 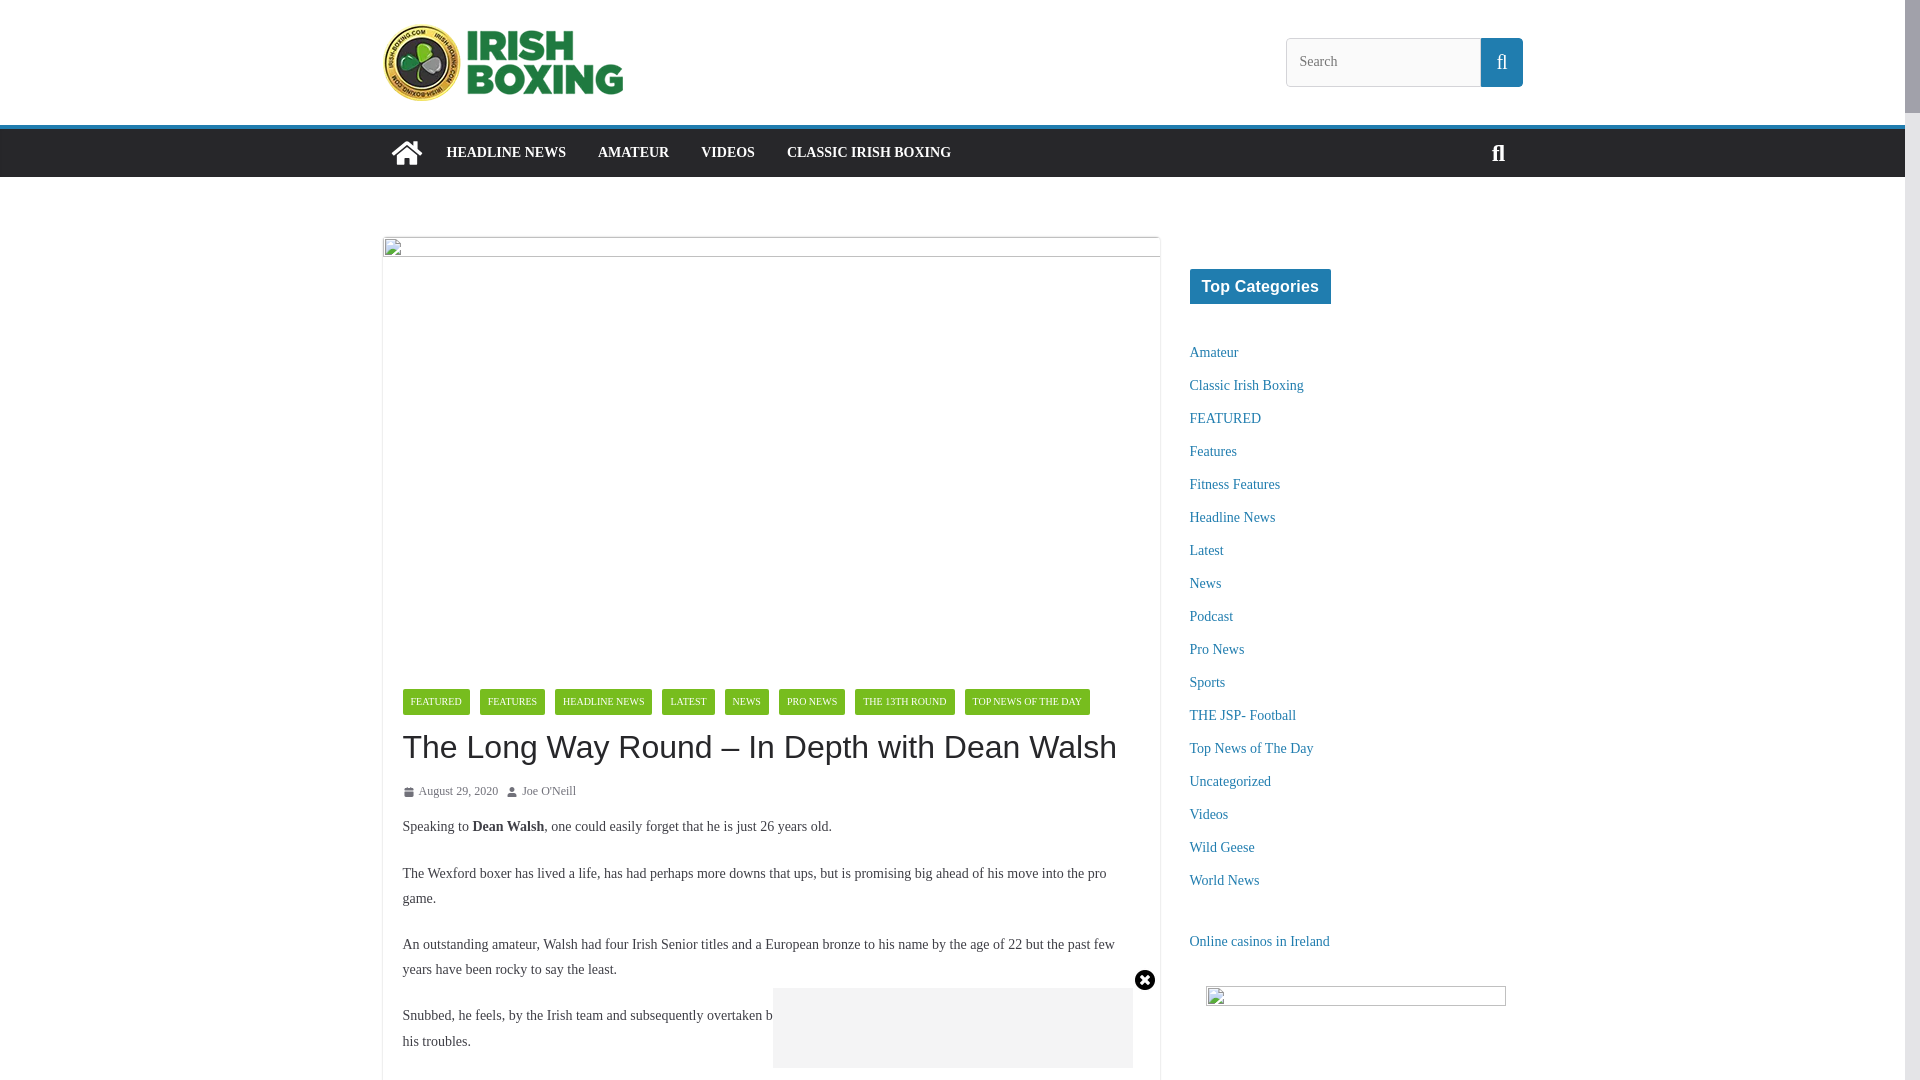 I want to click on HEADLINE NEWS, so click(x=603, y=702).